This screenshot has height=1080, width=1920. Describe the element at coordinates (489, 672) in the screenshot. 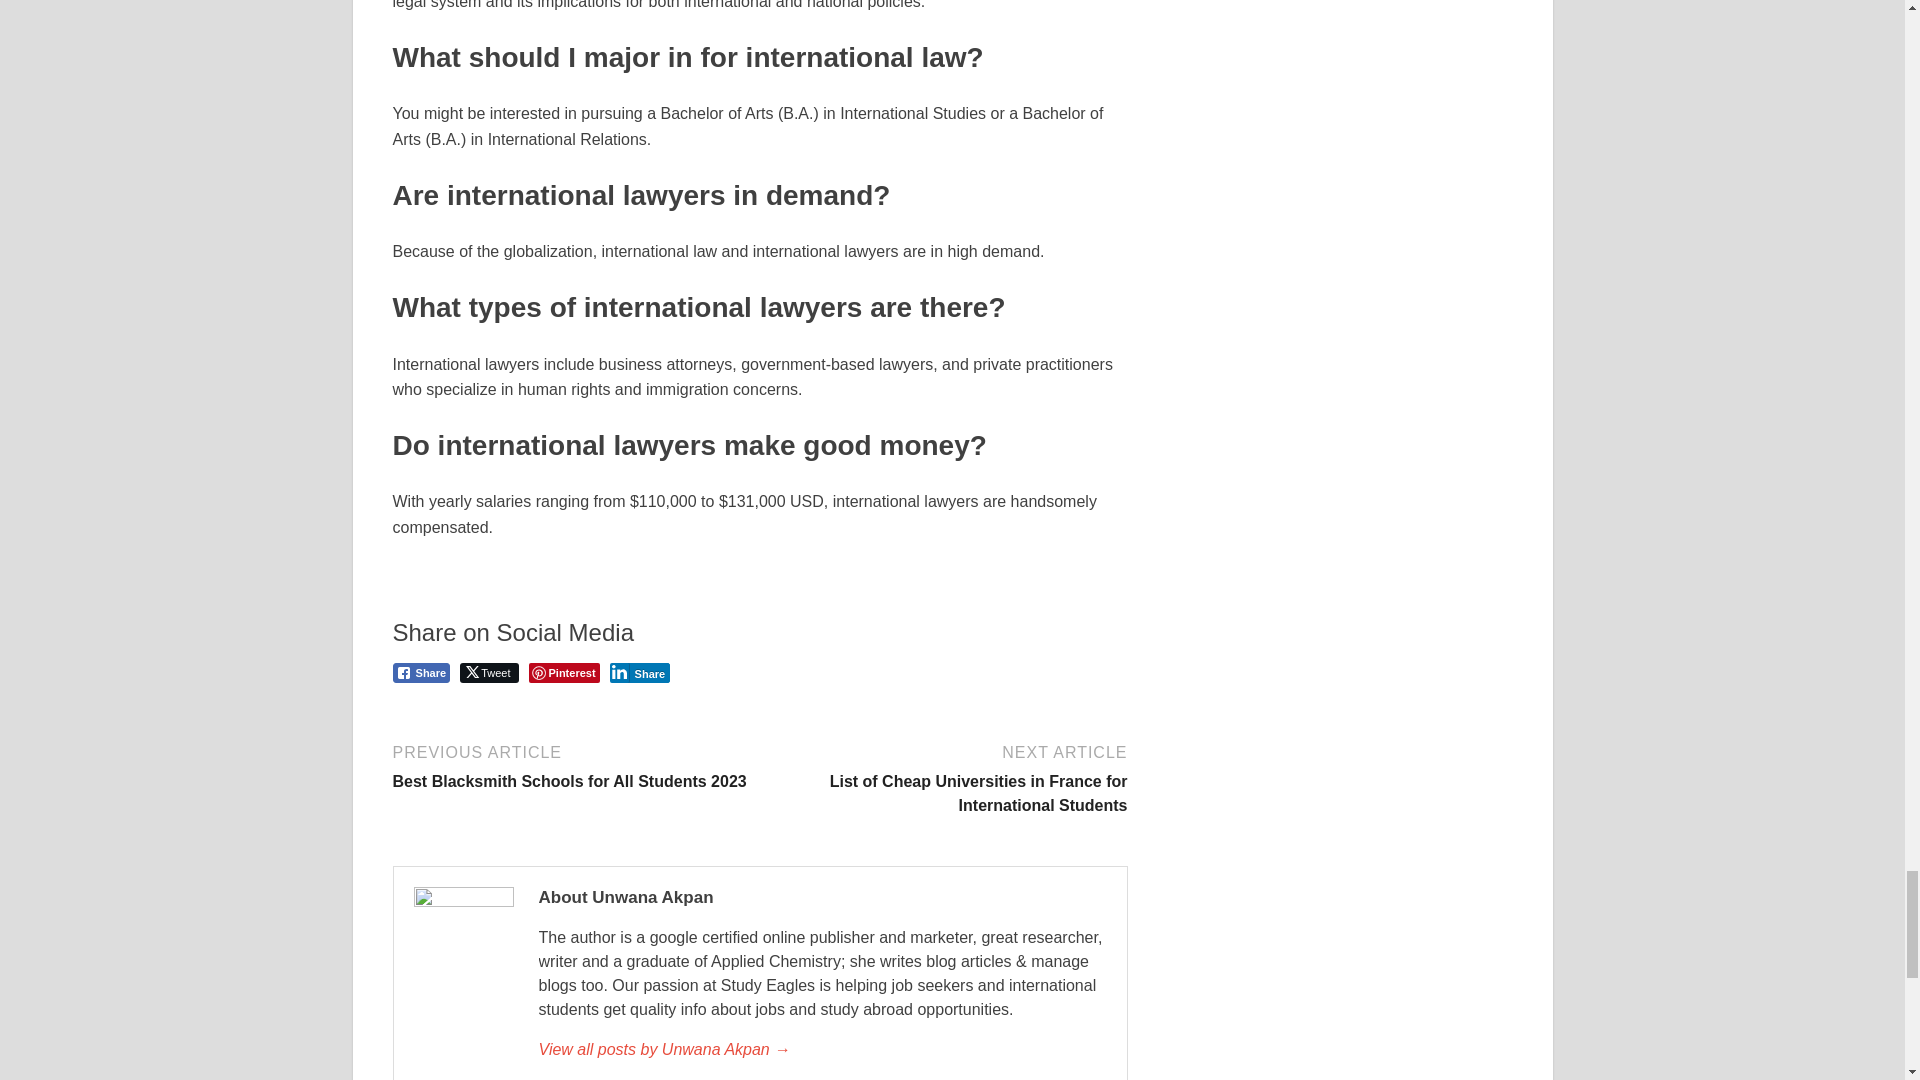

I see `Tweet` at that location.